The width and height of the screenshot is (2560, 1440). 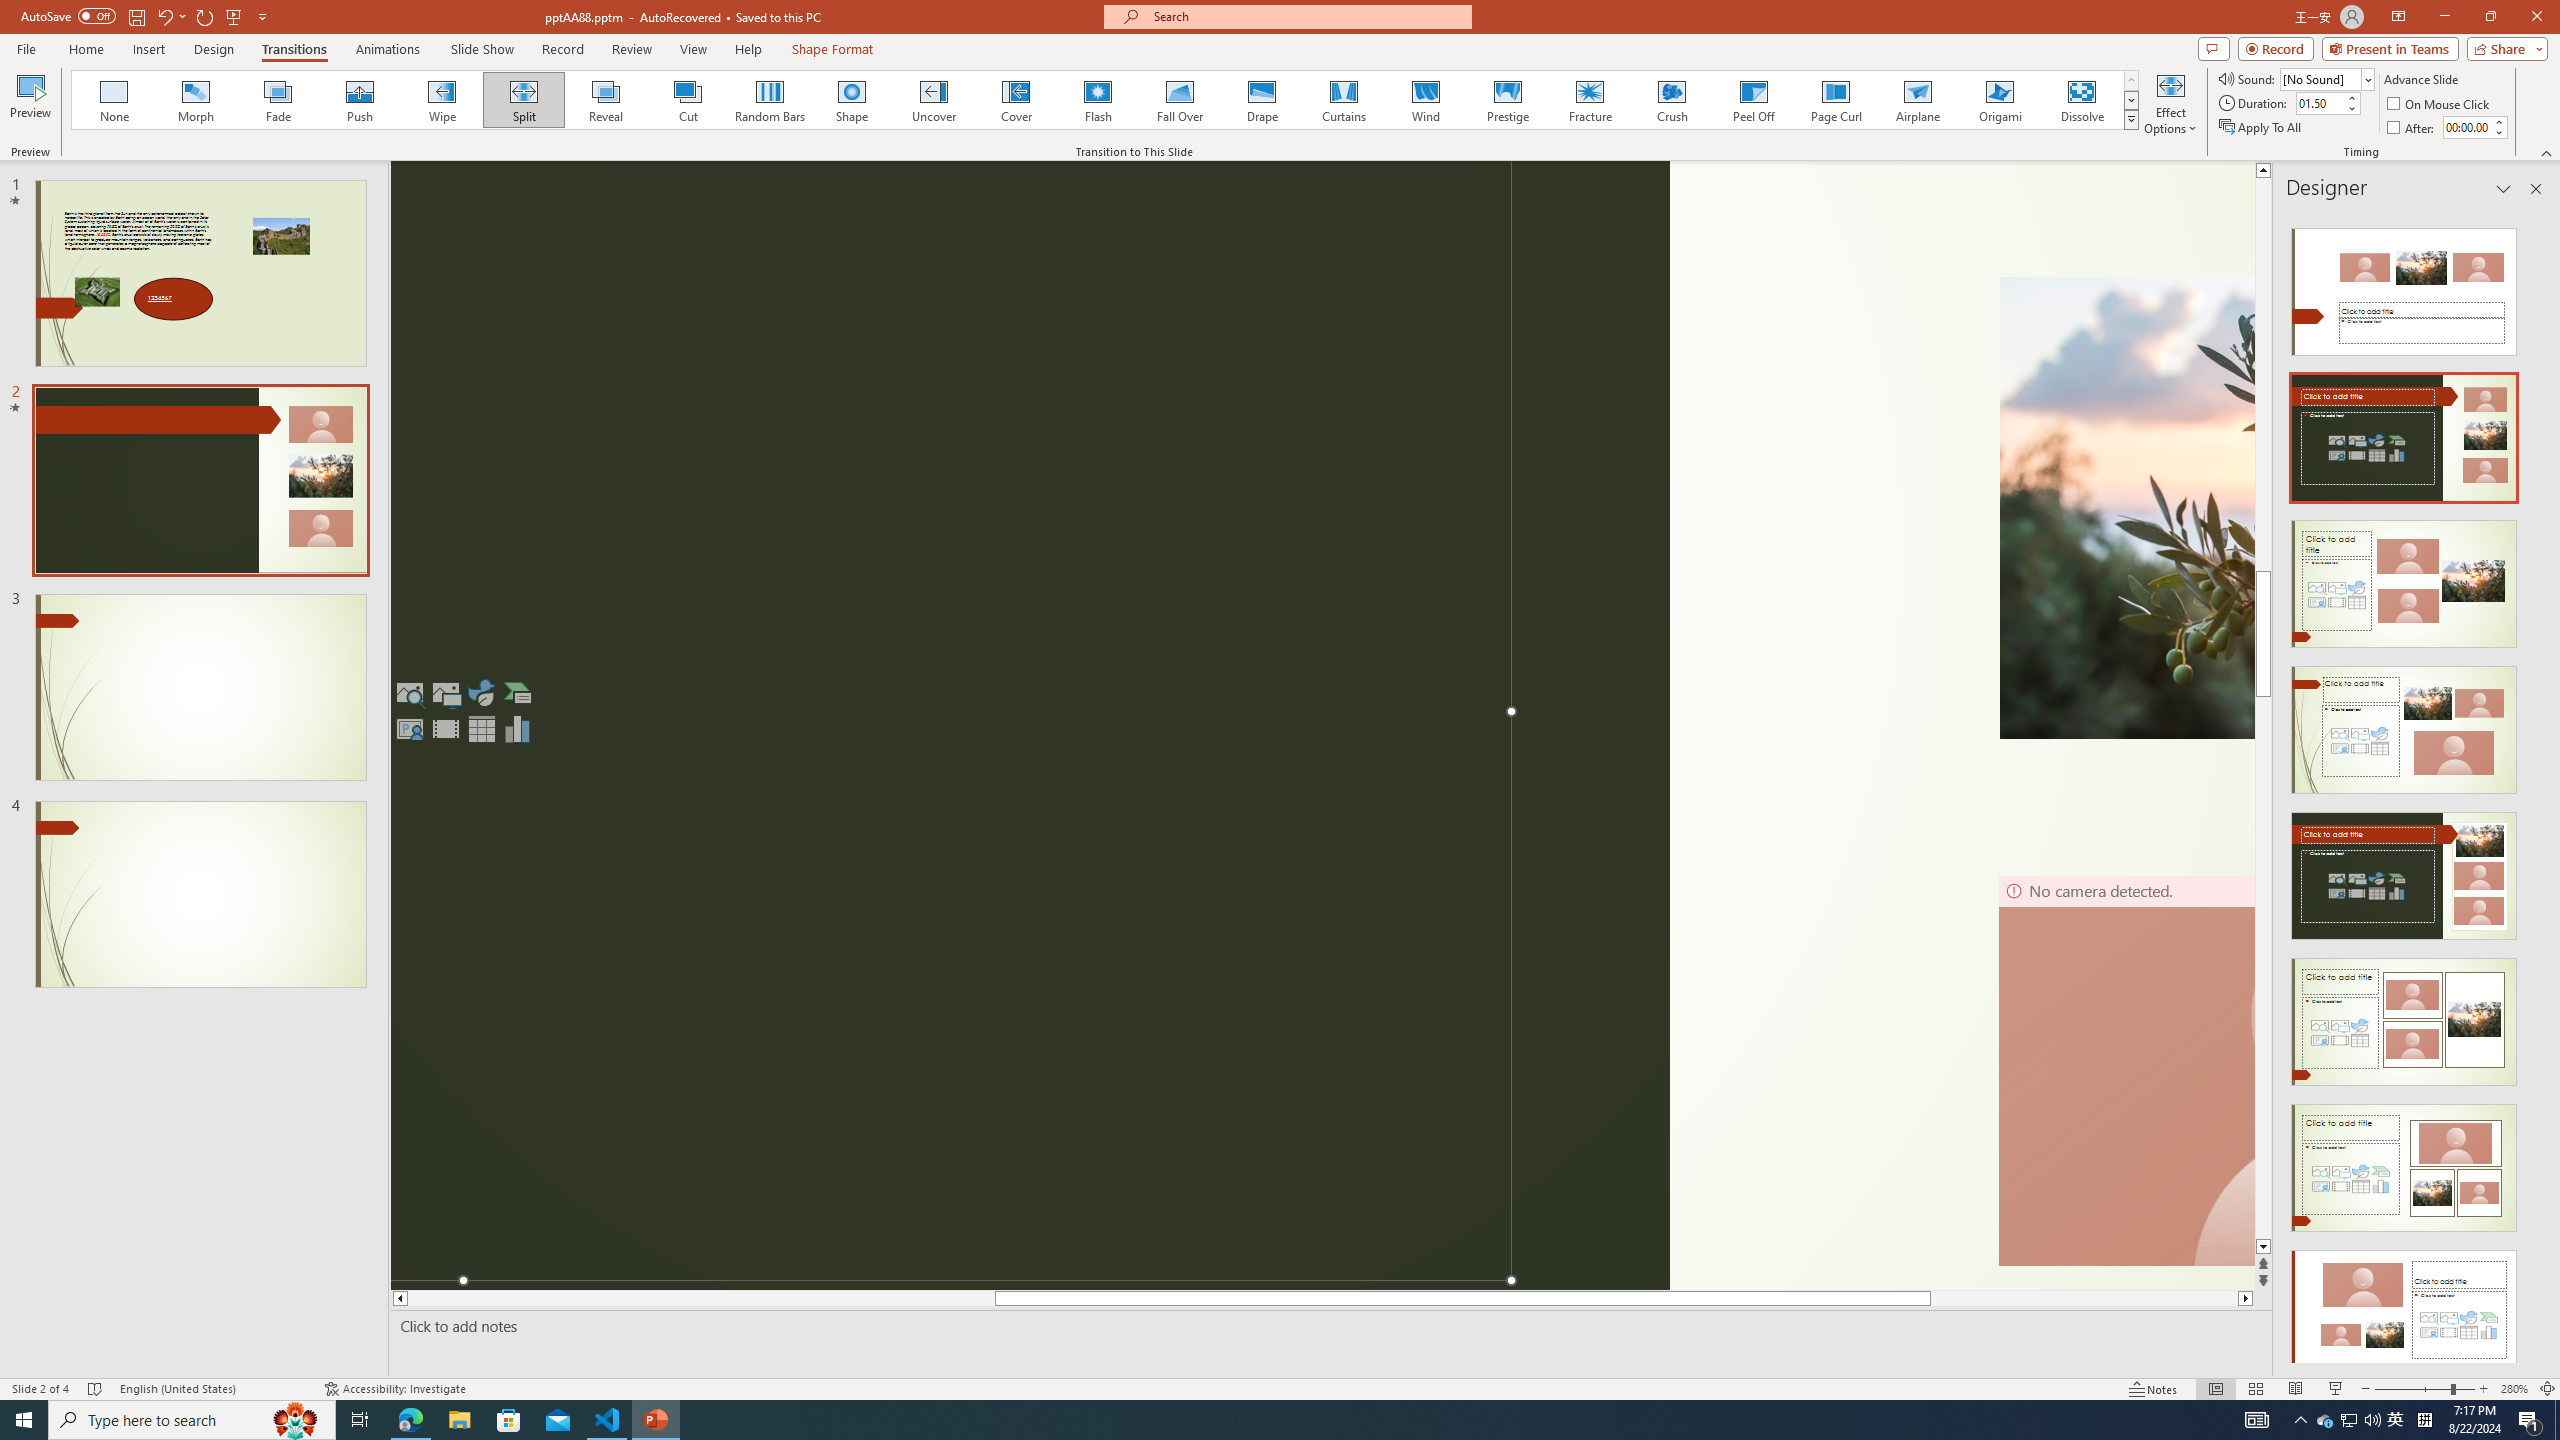 I want to click on Cut, so click(x=688, y=100).